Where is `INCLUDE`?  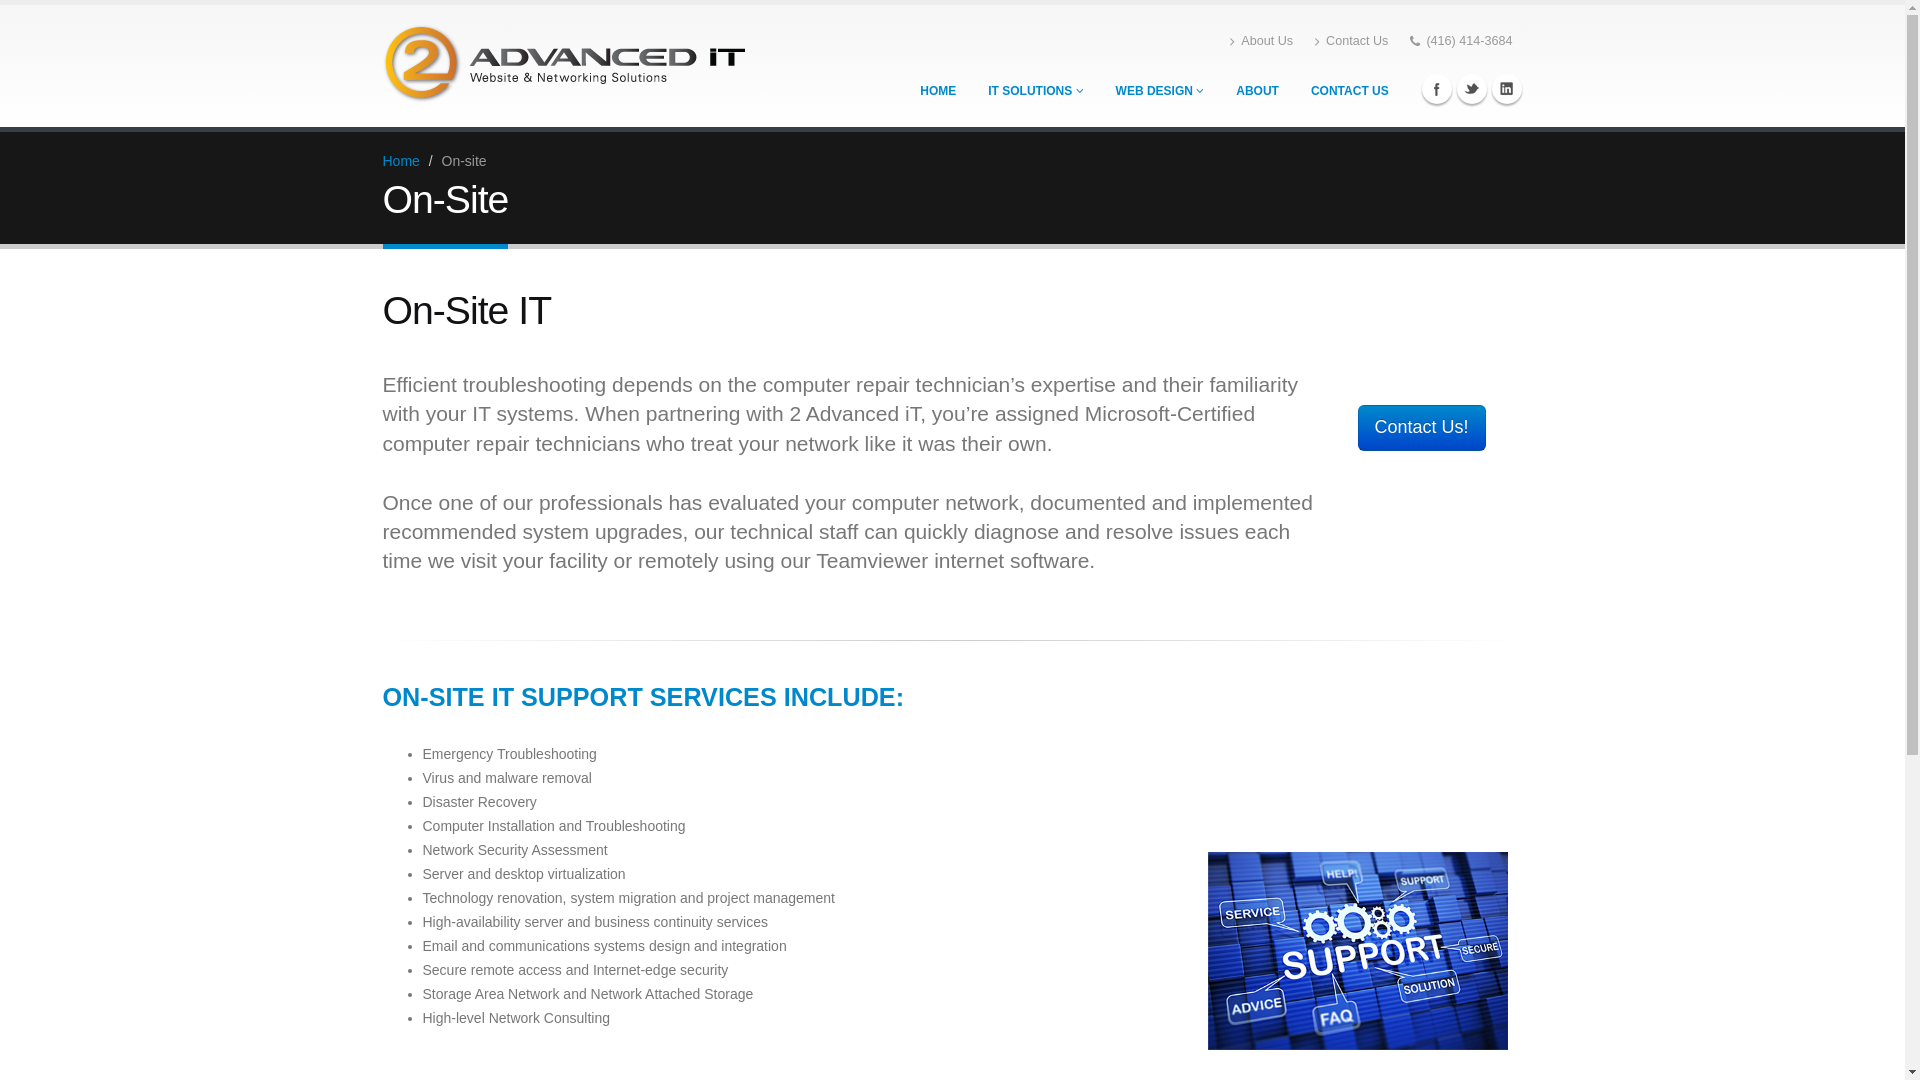 INCLUDE is located at coordinates (840, 697).